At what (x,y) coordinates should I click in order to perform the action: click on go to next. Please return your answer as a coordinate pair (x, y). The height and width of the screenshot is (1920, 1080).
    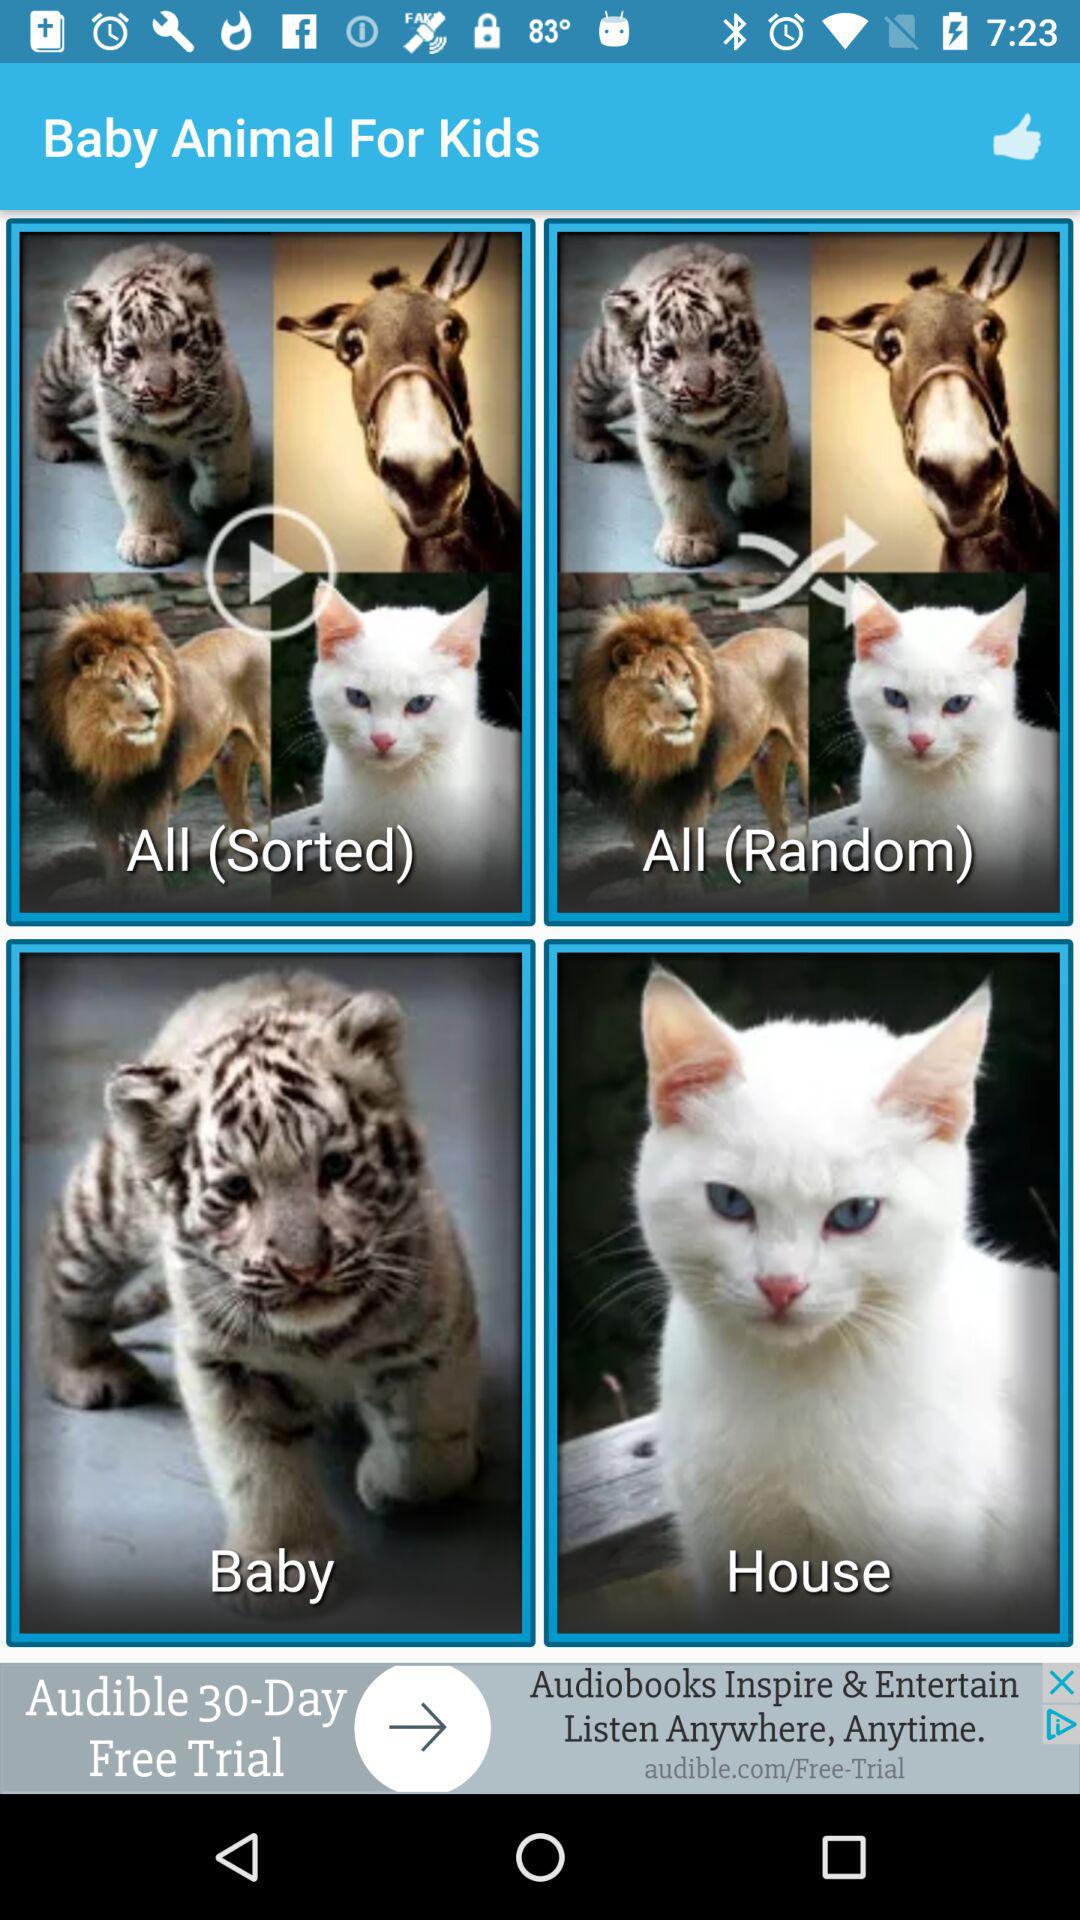
    Looking at the image, I should click on (540, 1728).